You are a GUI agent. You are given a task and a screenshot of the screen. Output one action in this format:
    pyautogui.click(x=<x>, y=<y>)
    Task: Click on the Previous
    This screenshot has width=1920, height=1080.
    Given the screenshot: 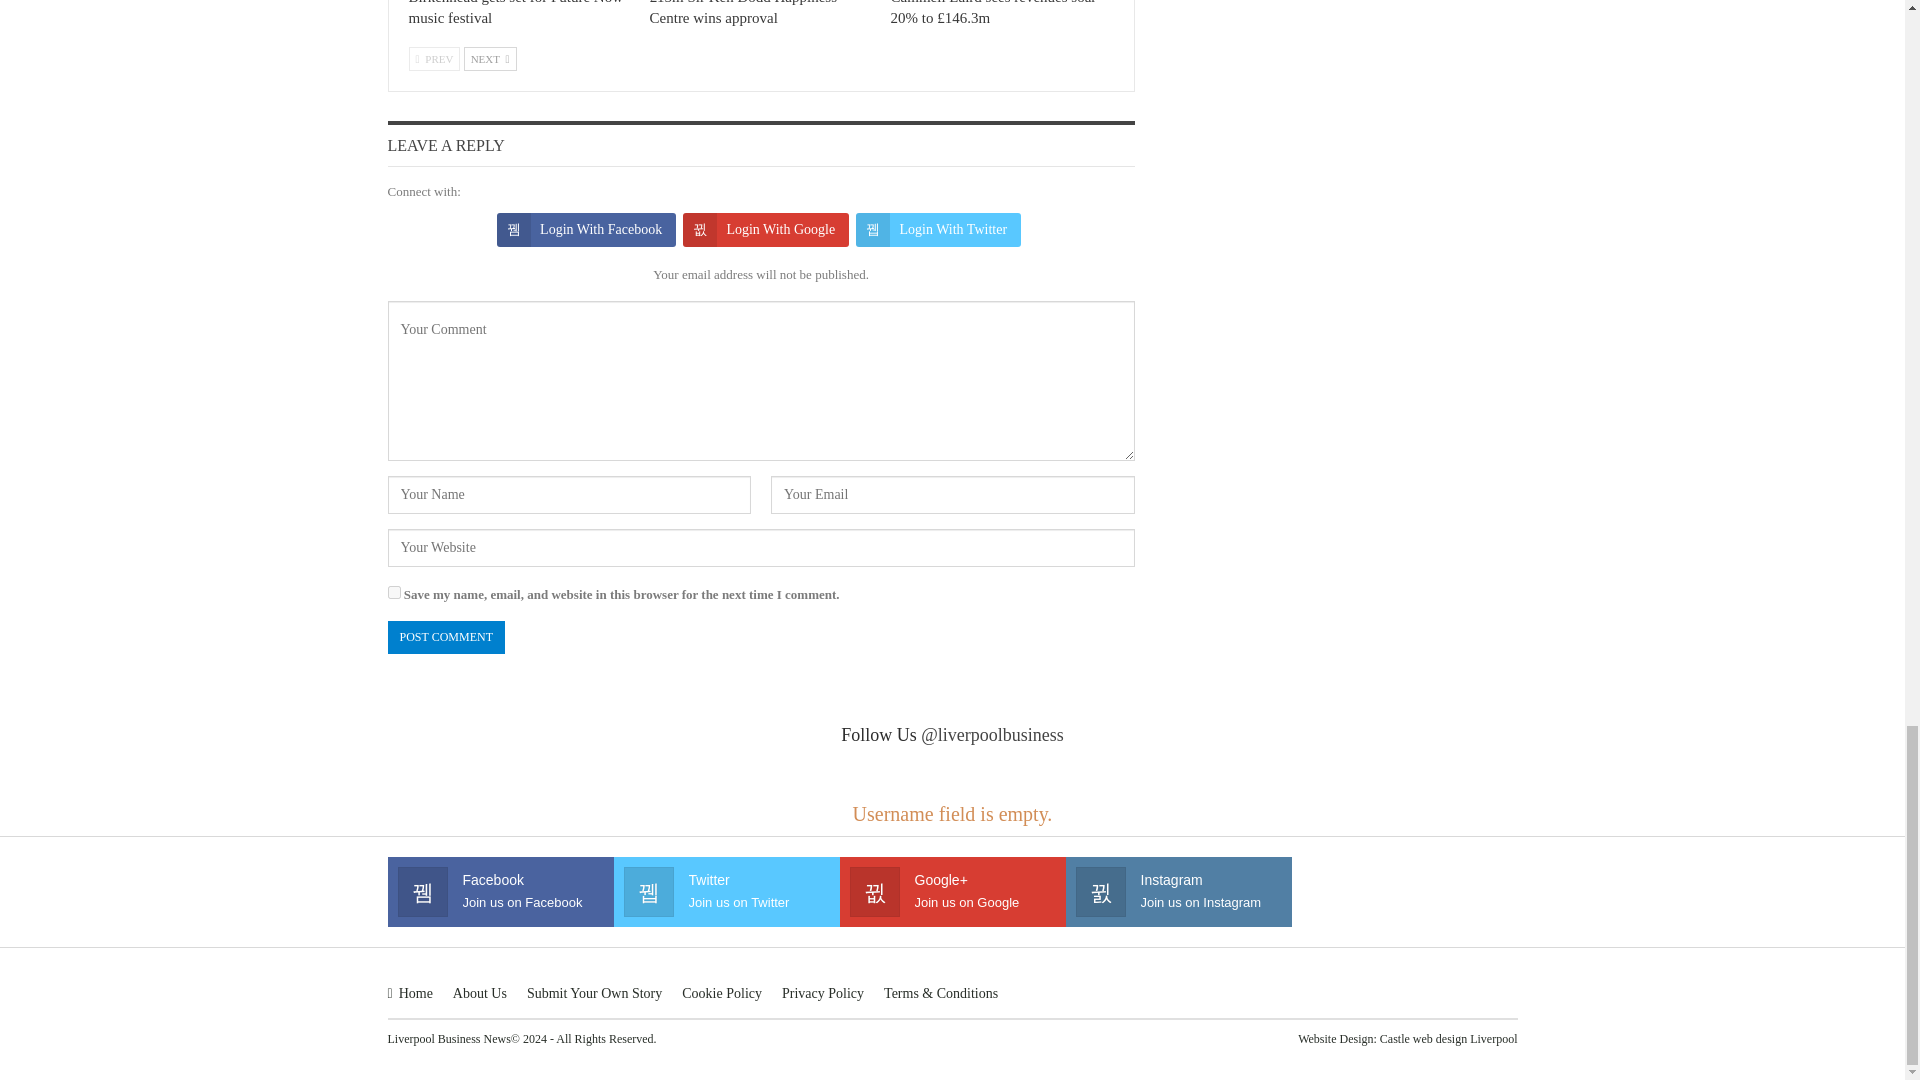 What is the action you would take?
    pyautogui.click(x=434, y=59)
    